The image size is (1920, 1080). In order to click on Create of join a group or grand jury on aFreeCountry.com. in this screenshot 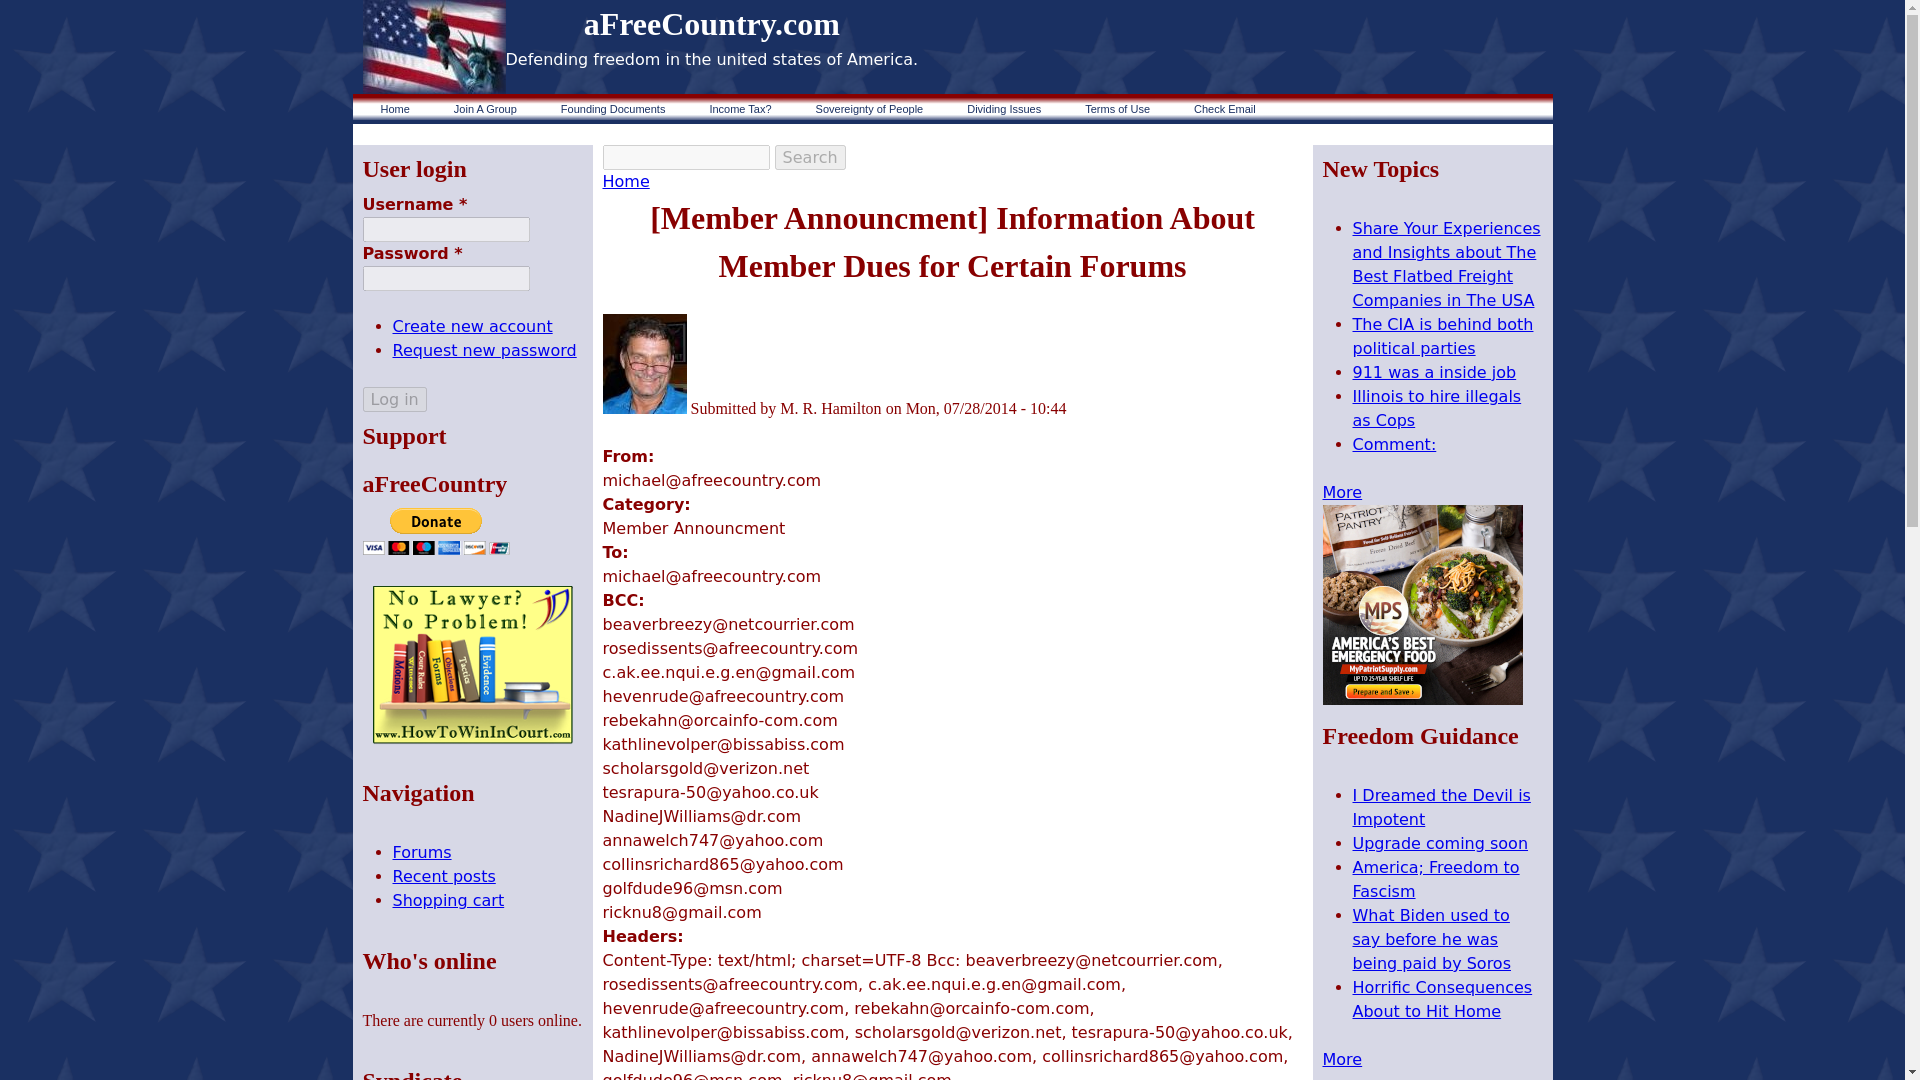, I will do `click(485, 108)`.